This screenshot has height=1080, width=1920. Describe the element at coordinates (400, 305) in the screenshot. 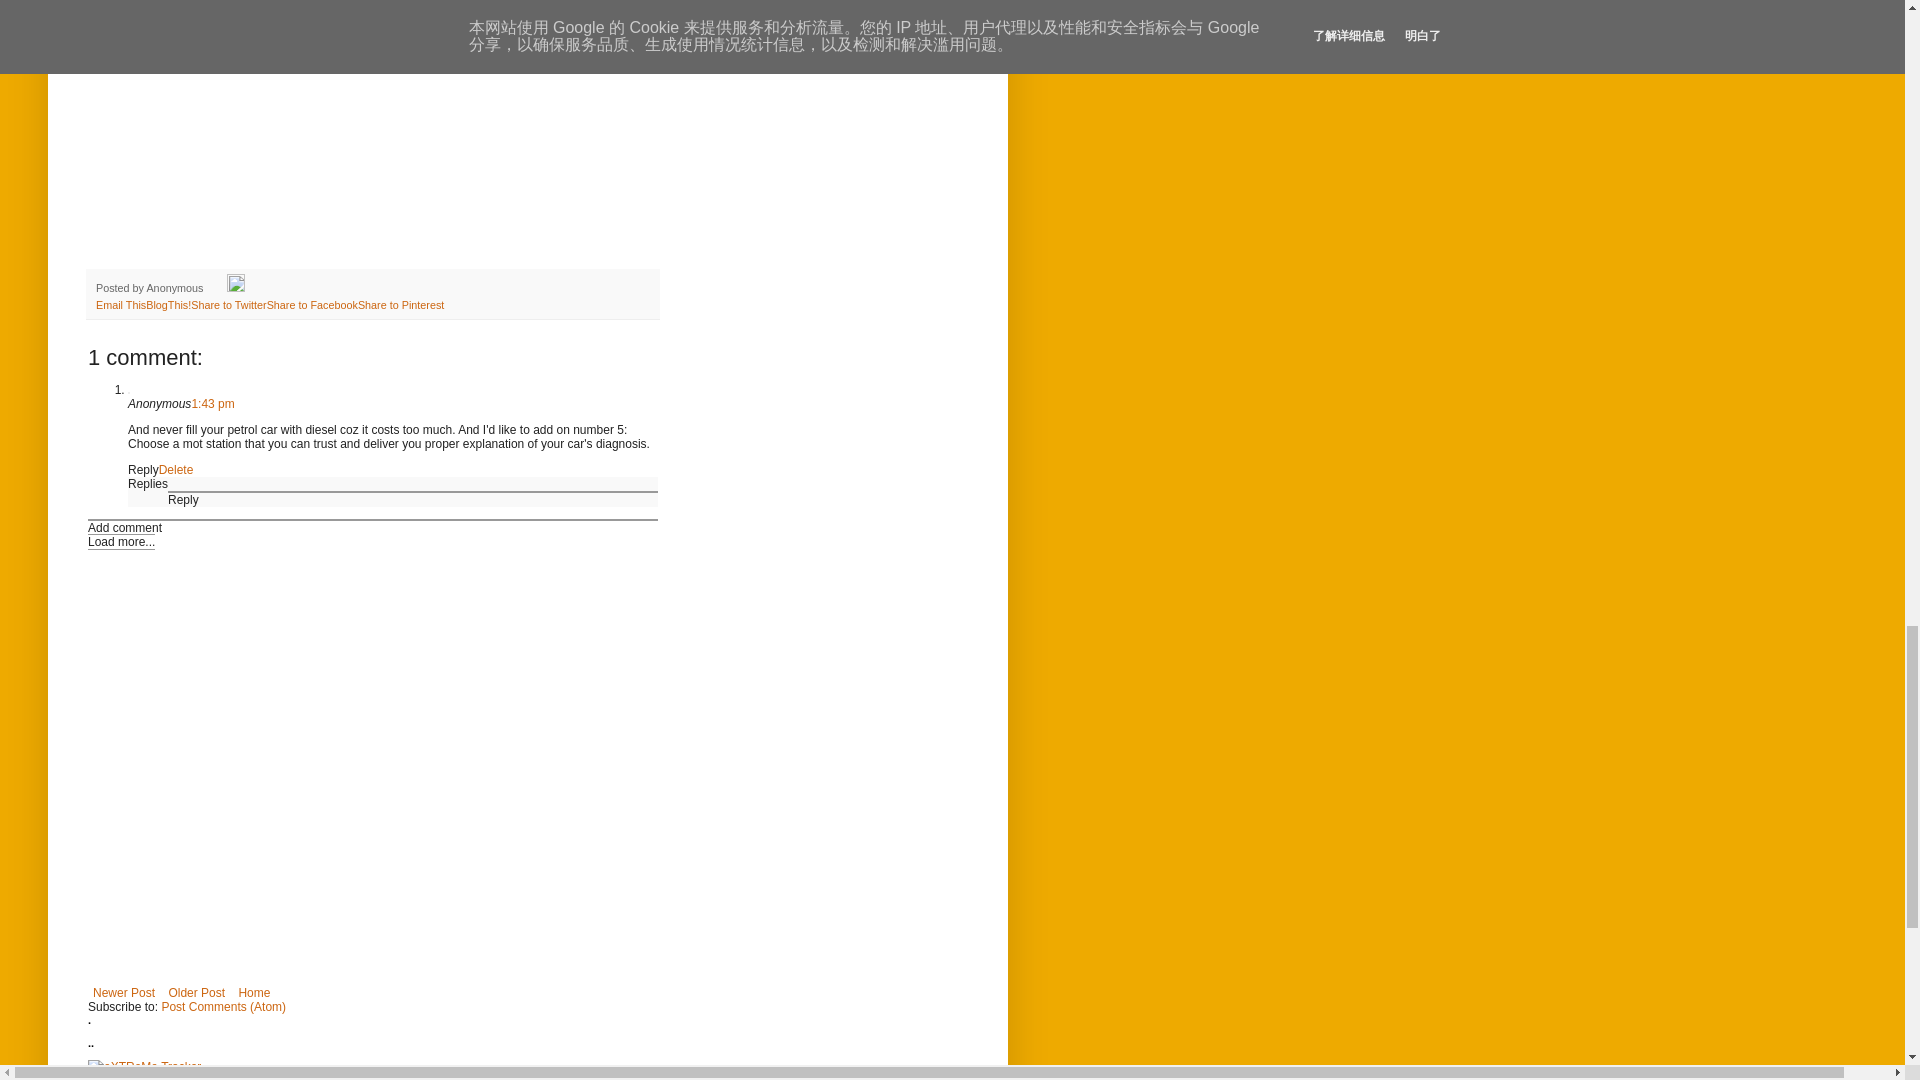

I see `Share to Pinterest` at that location.